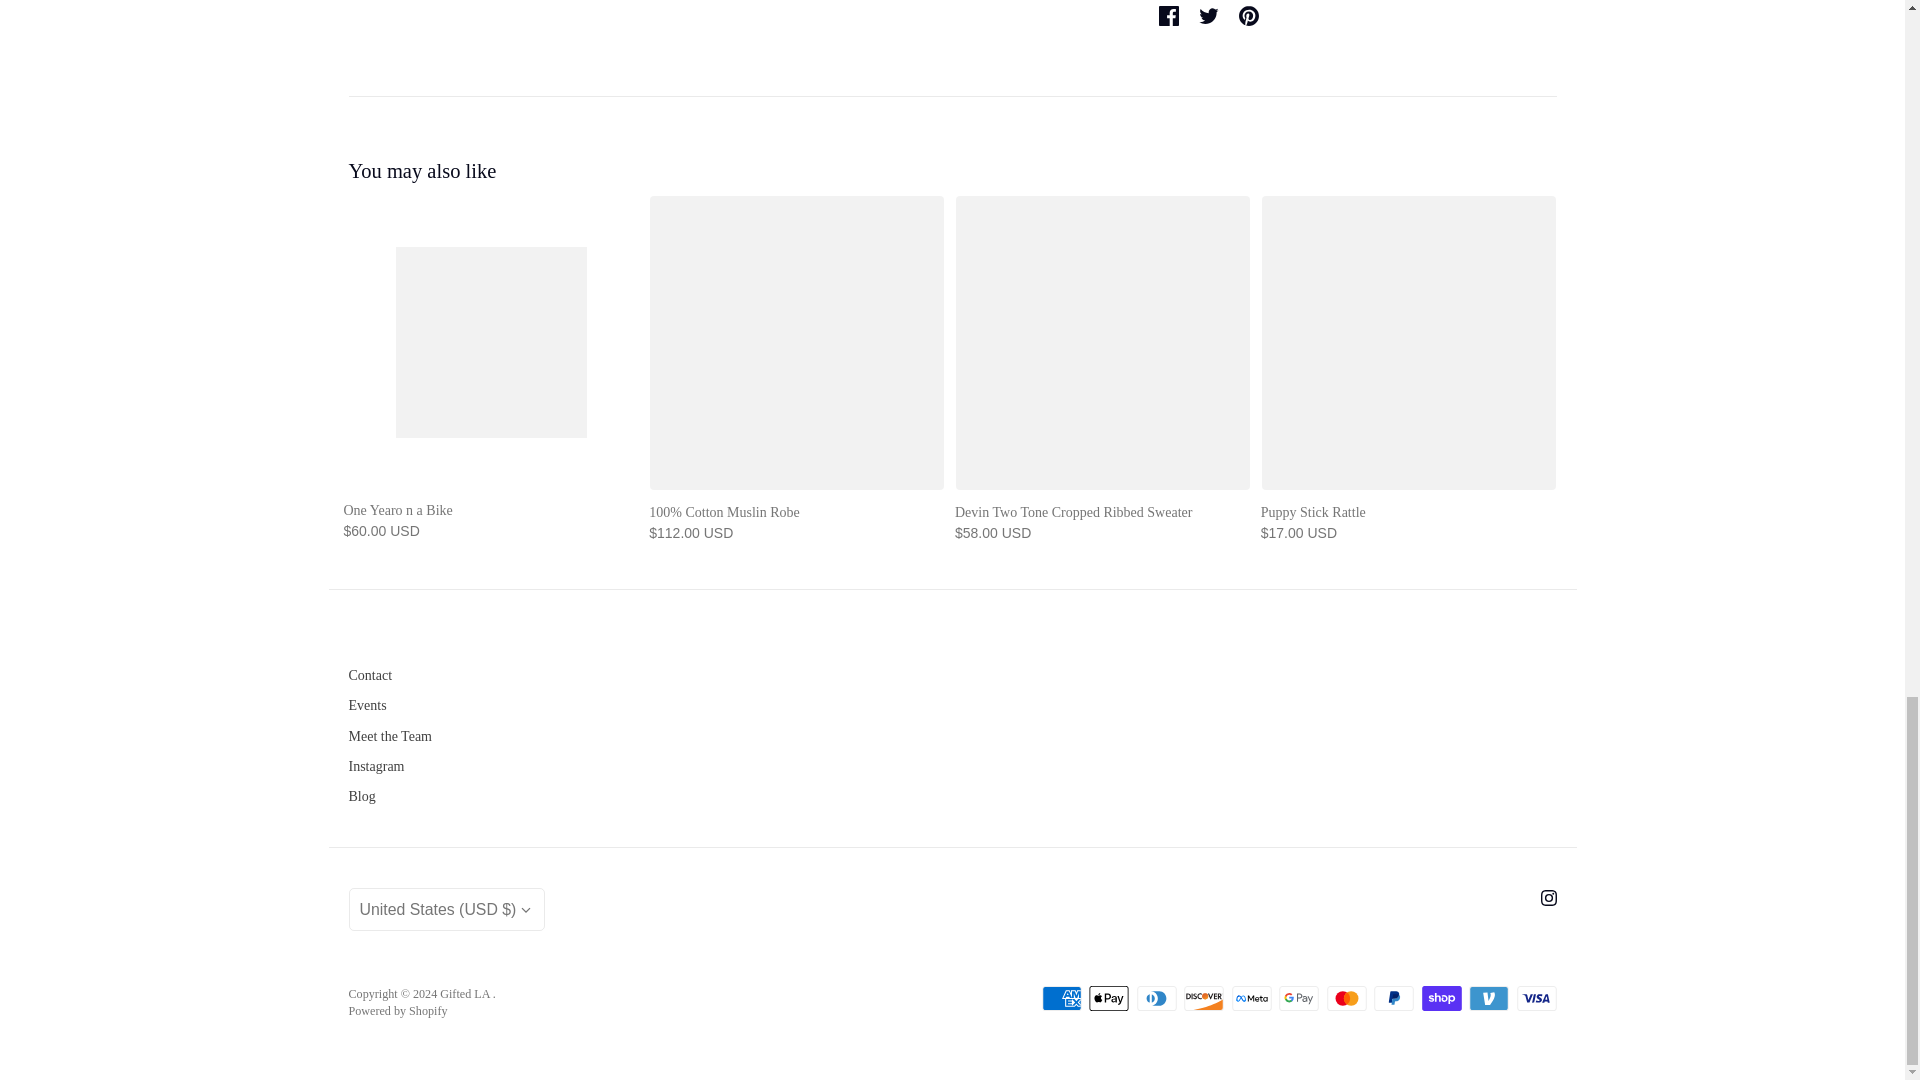  Describe the element at coordinates (1062, 998) in the screenshot. I see `American Express` at that location.